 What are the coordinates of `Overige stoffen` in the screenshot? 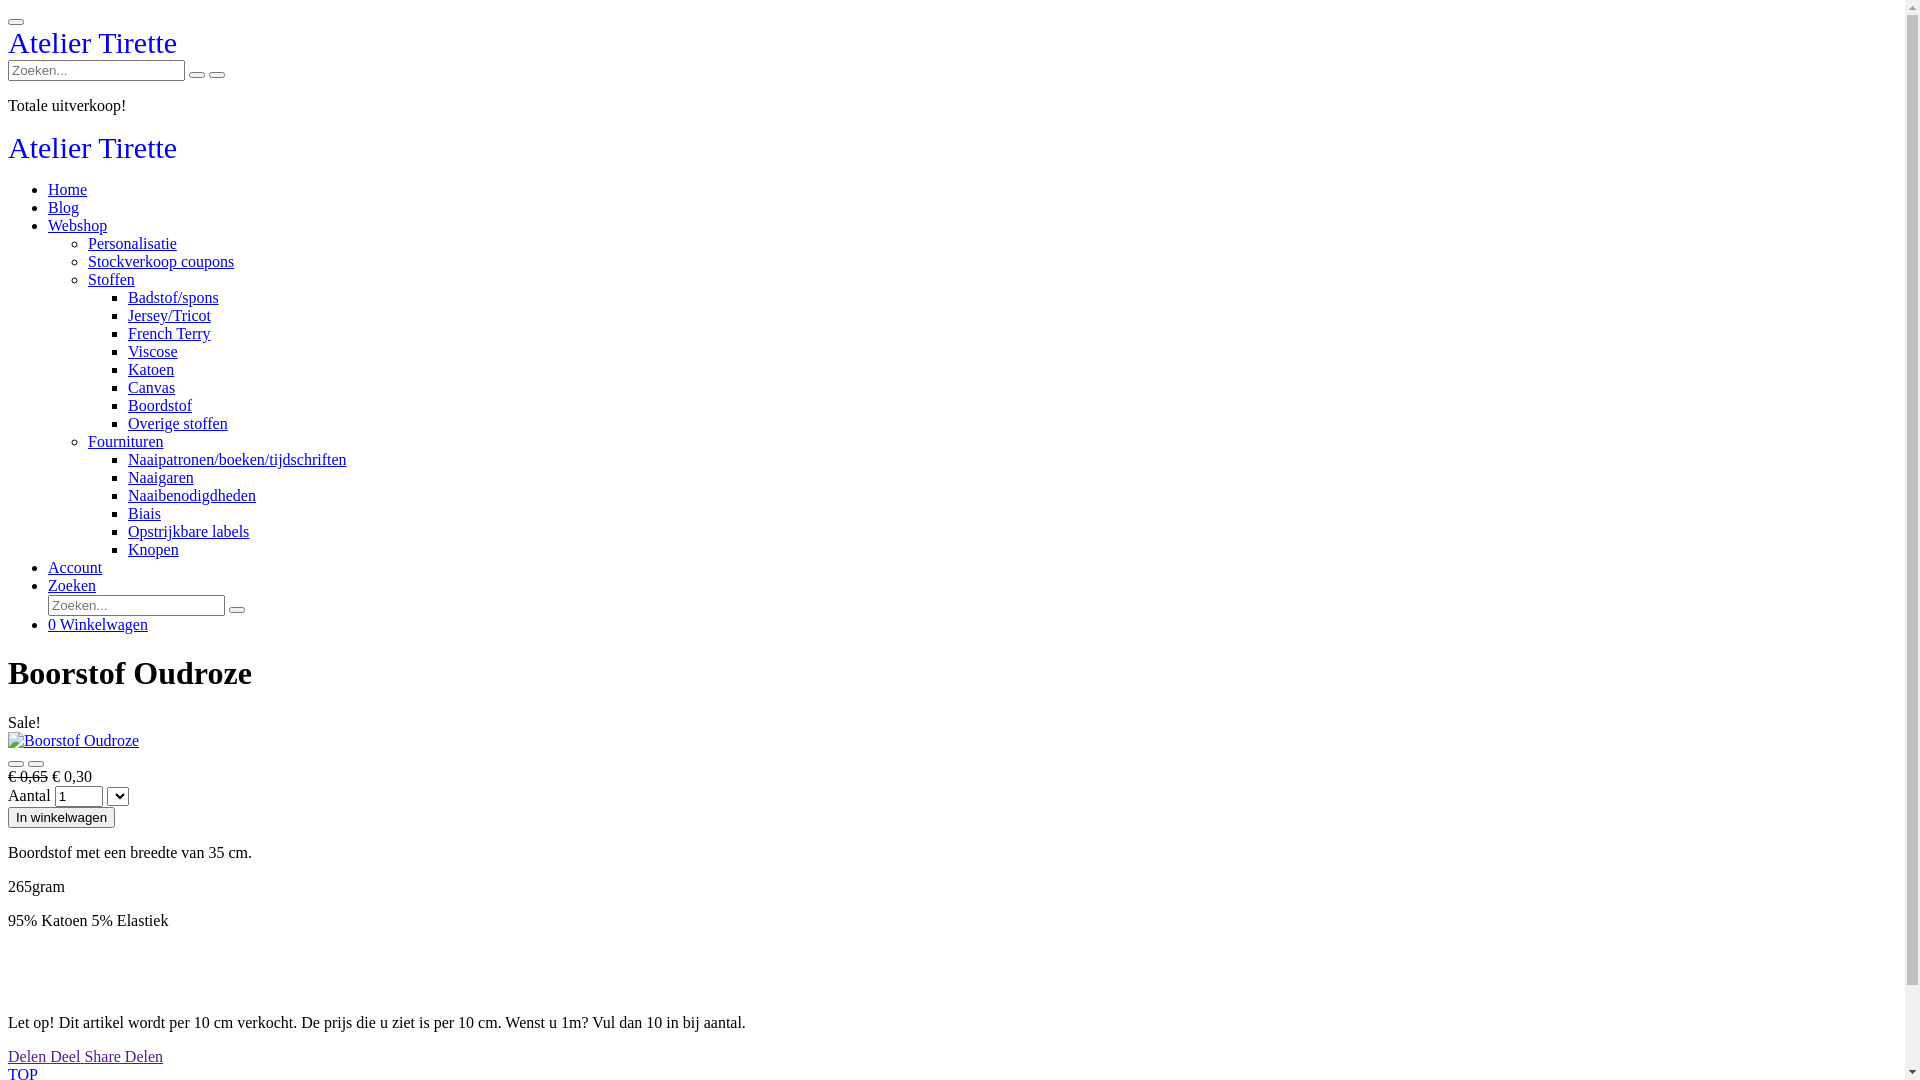 It's located at (178, 424).